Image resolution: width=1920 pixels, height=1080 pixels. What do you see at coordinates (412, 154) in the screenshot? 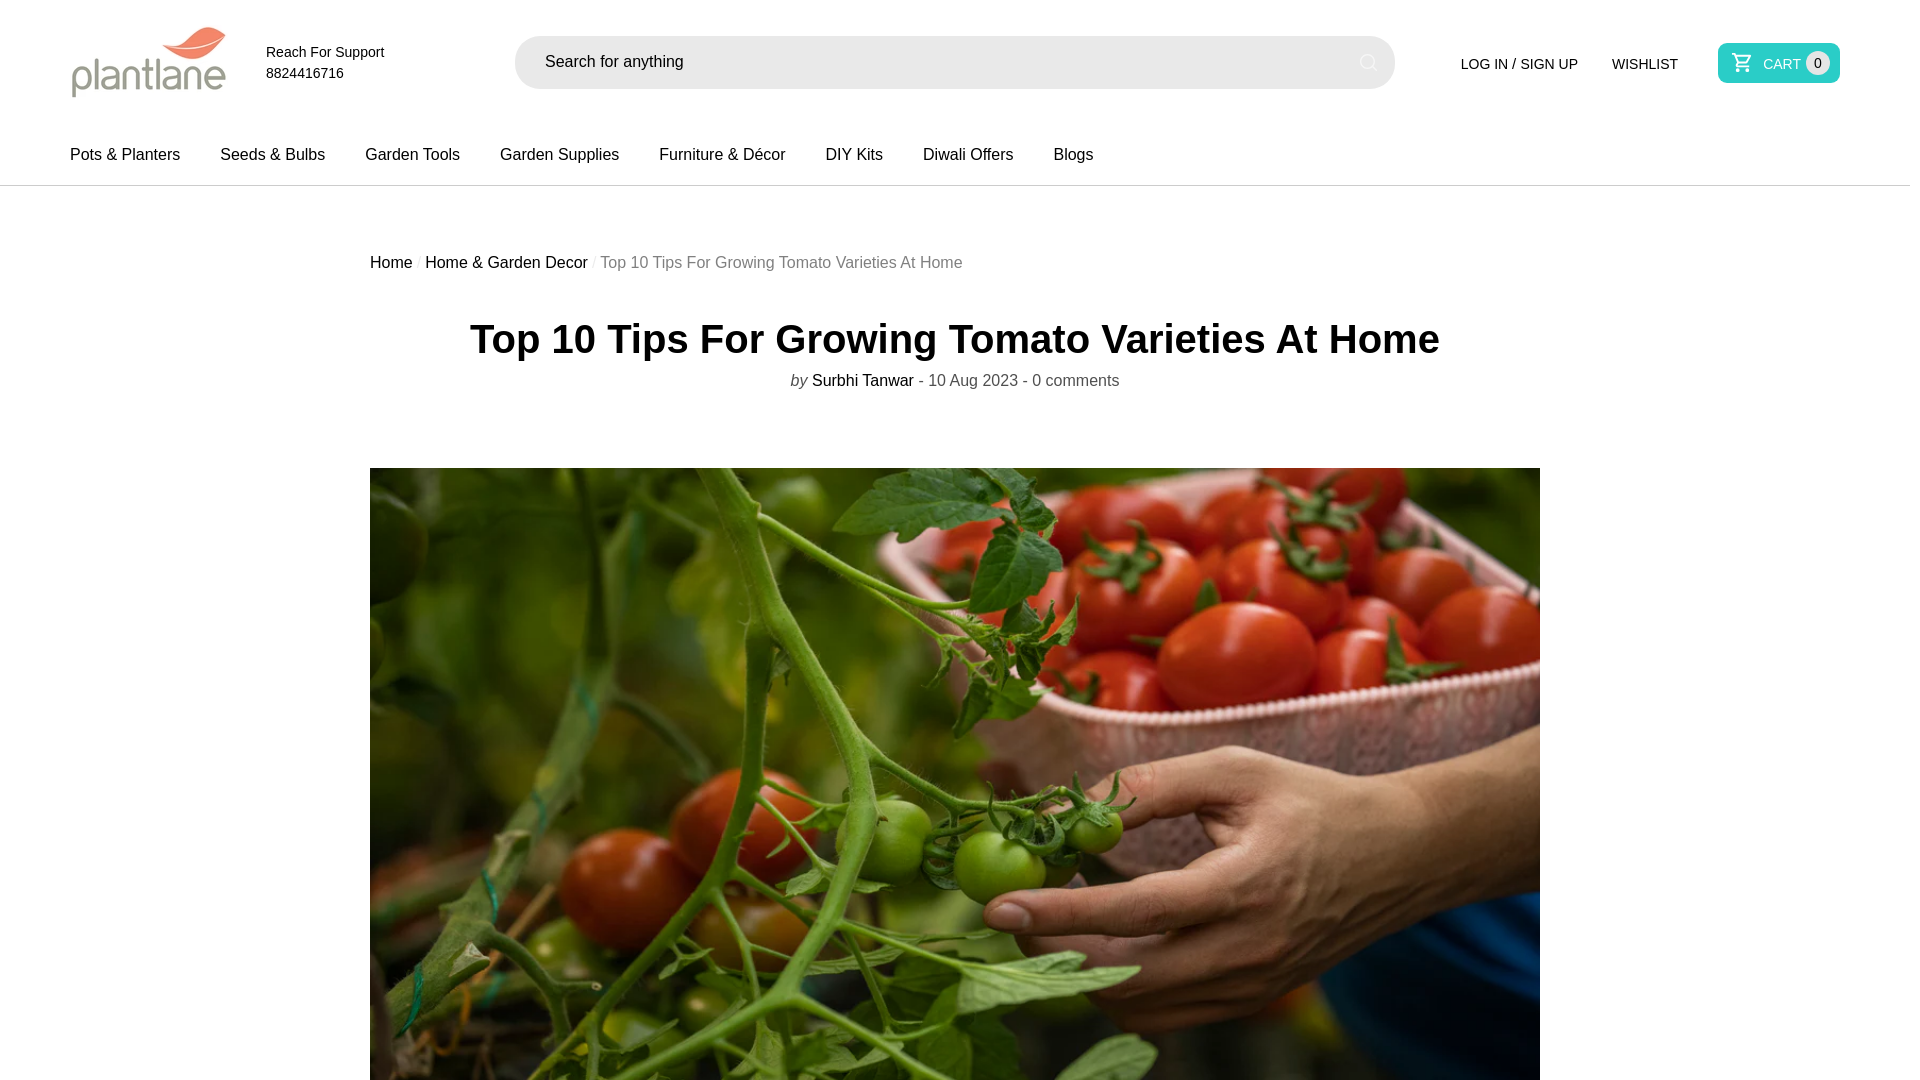
I see `Home` at bounding box center [412, 154].